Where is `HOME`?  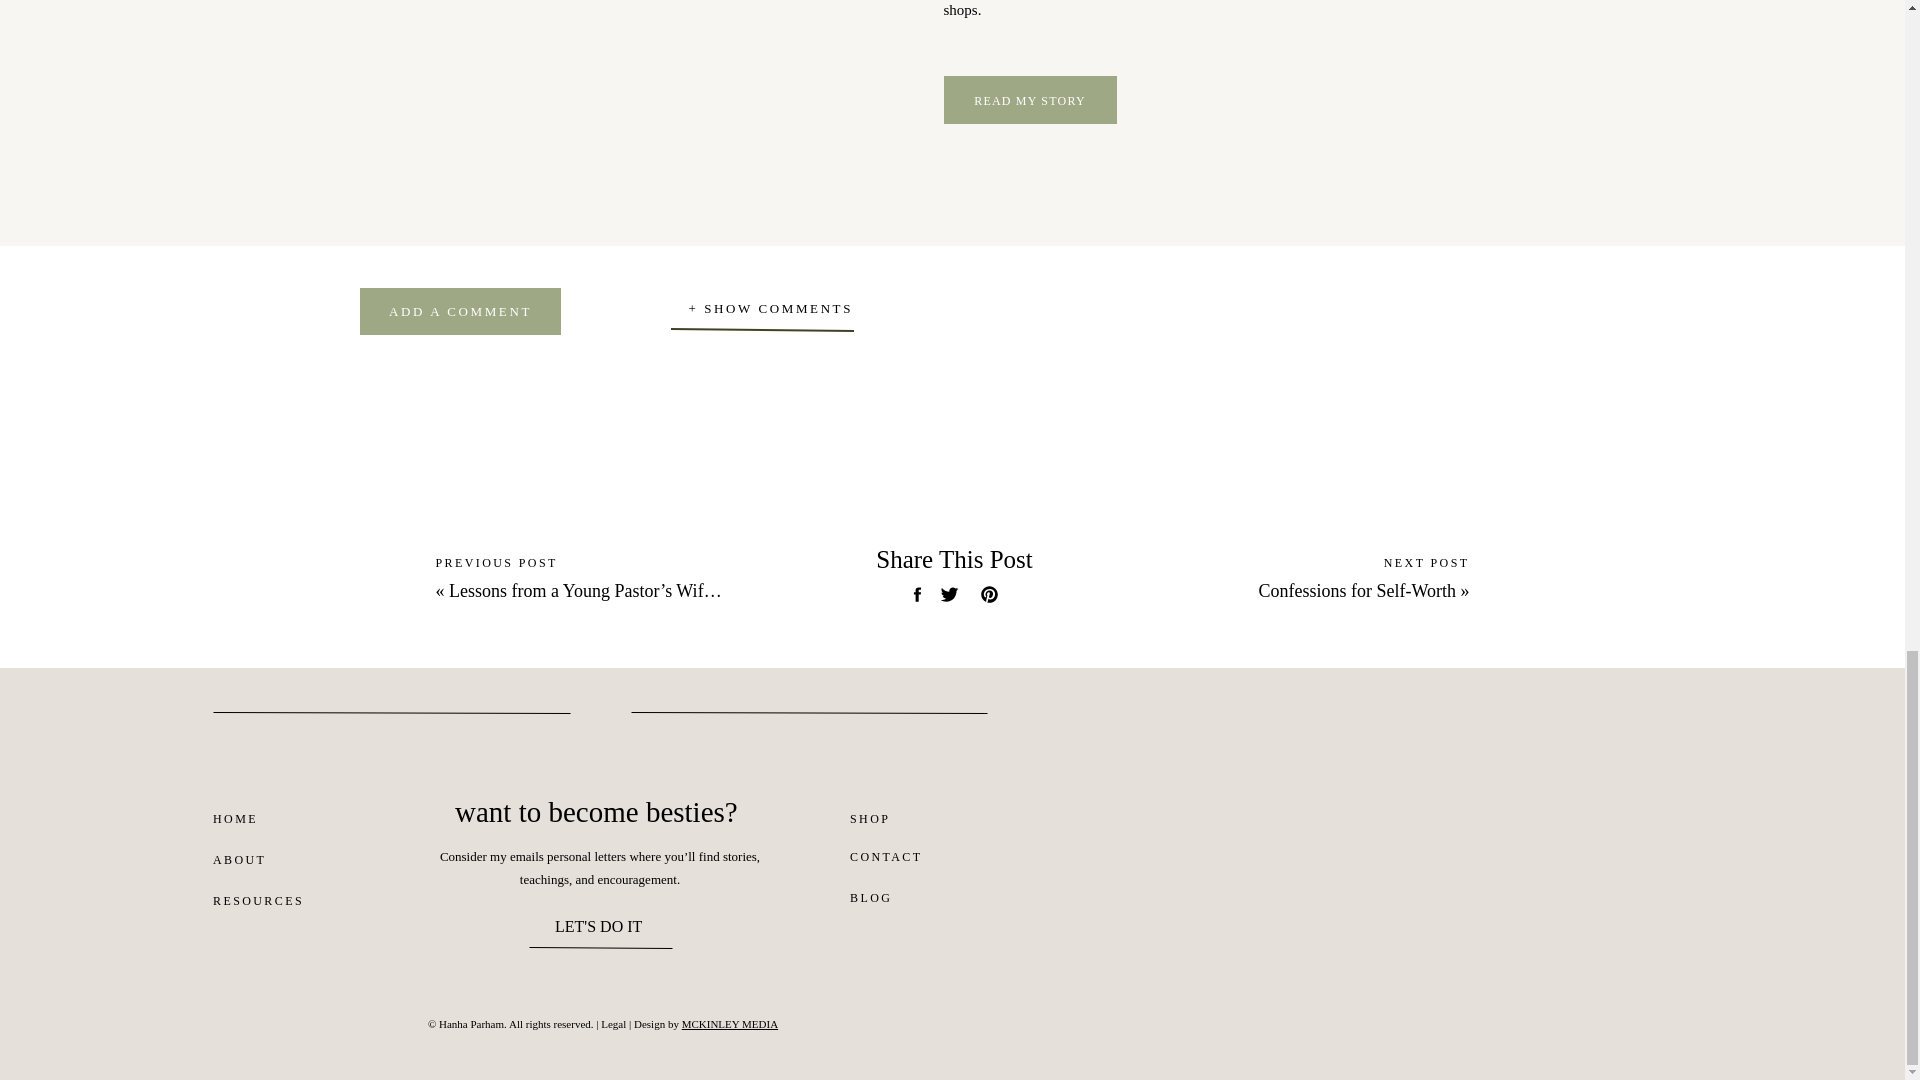
HOME is located at coordinates (250, 823).